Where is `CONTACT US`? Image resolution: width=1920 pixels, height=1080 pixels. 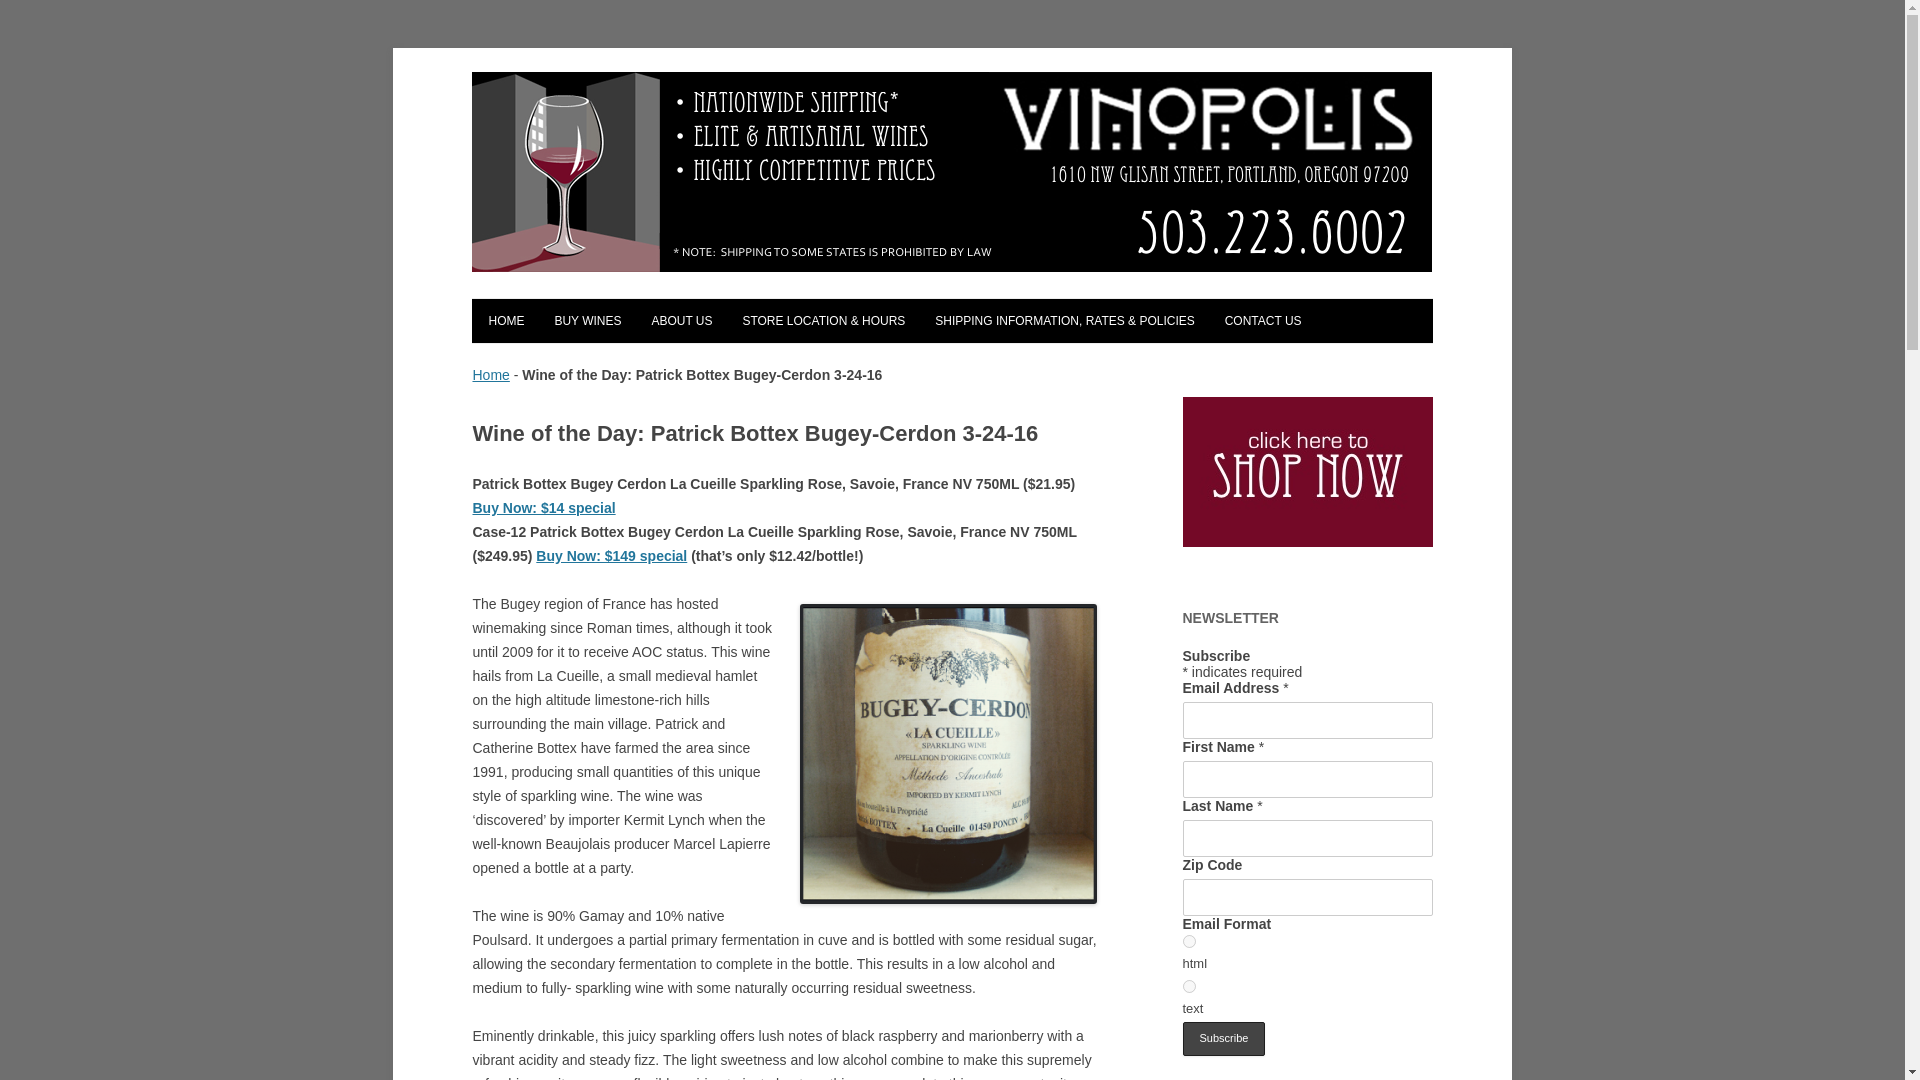
CONTACT US is located at coordinates (1263, 321).